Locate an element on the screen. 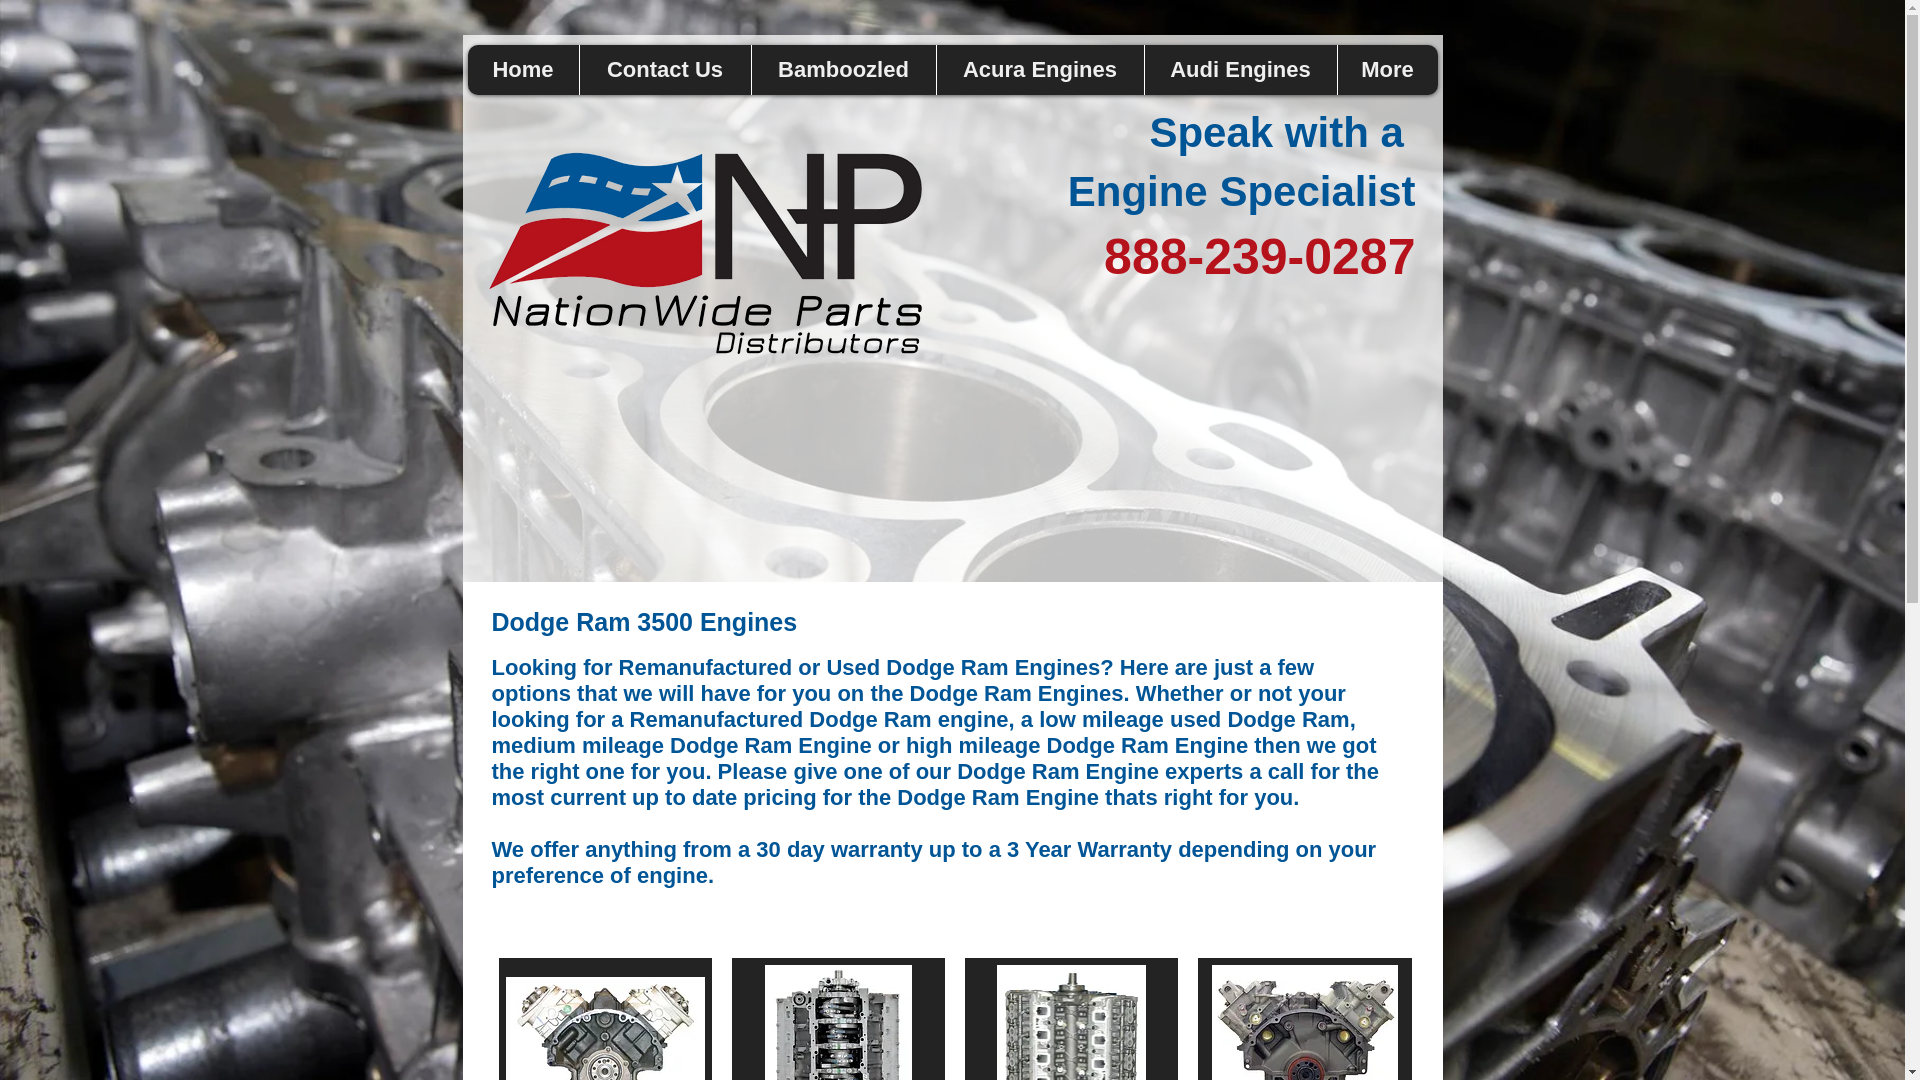 This screenshot has width=1920, height=1080. Rebuilt Engines Remanufactured Engines Used Engine is located at coordinates (706, 263).